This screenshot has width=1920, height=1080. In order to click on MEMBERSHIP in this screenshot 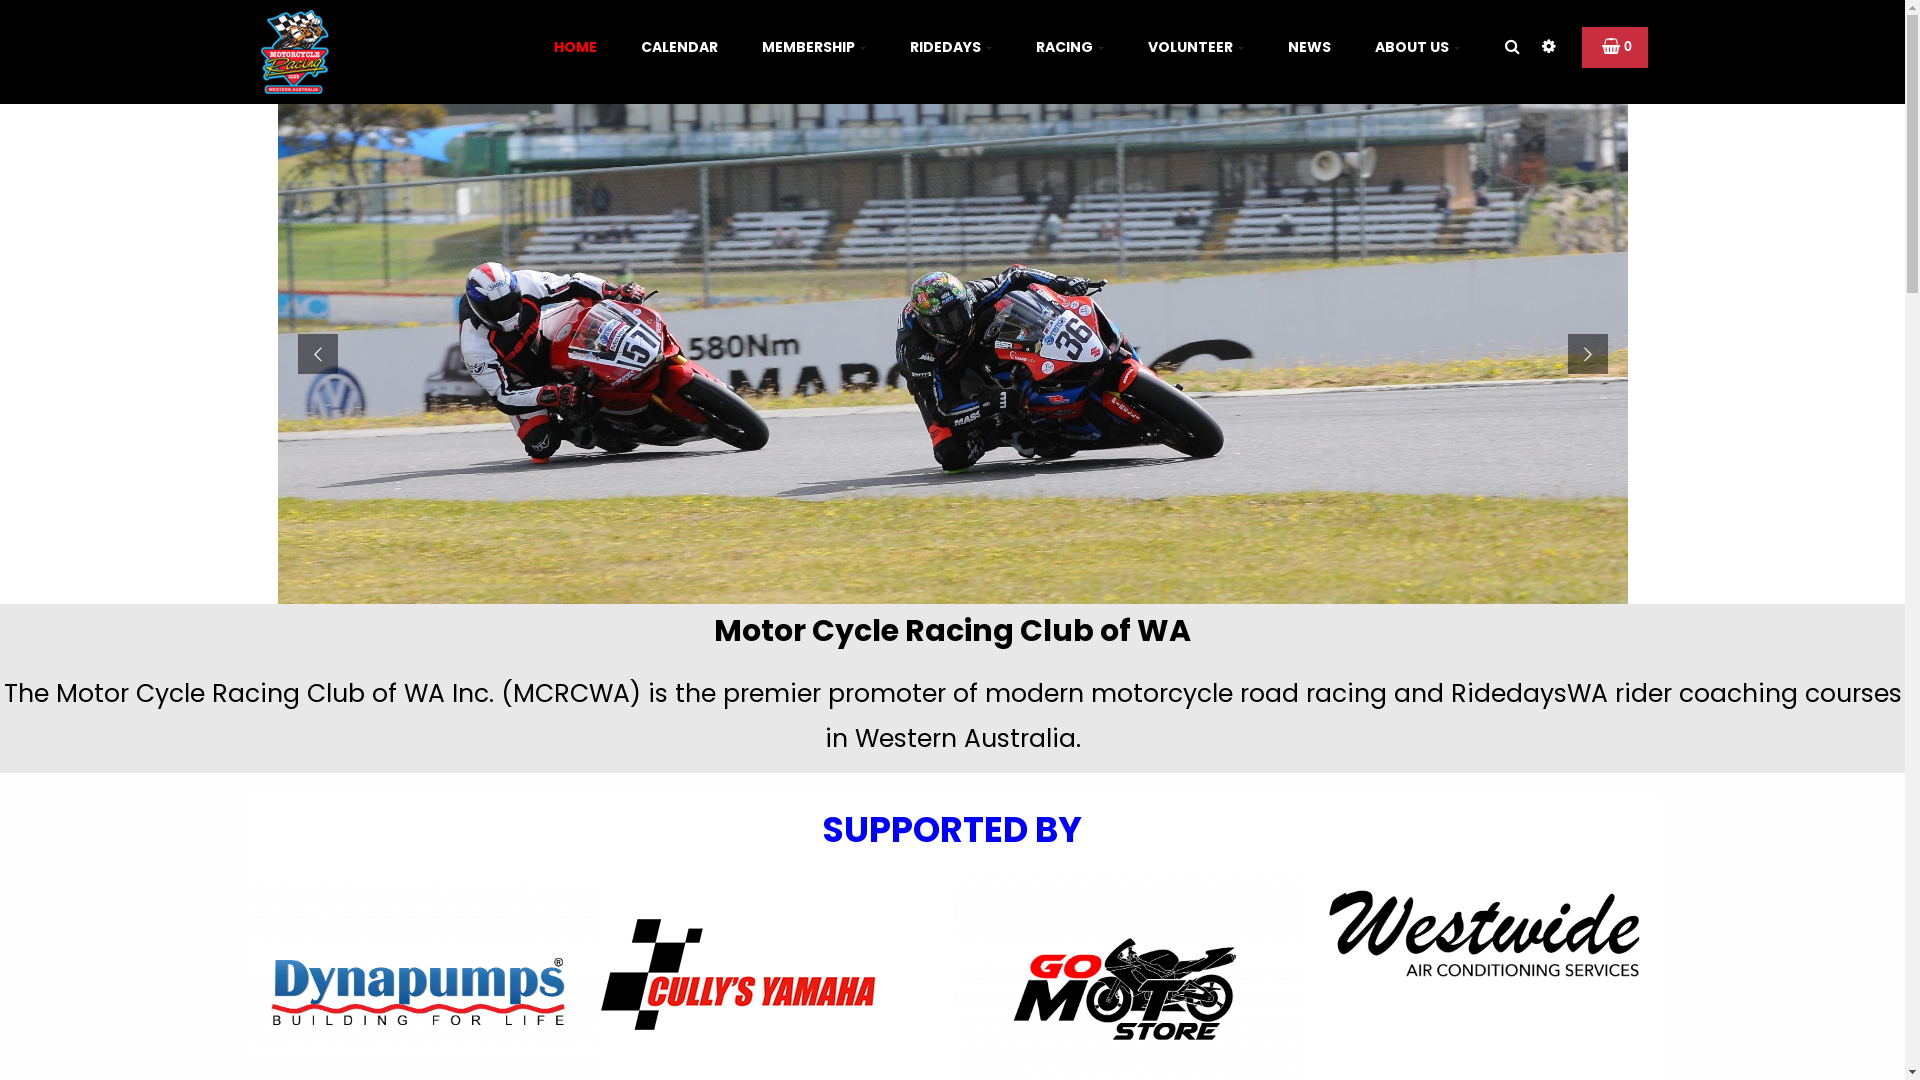, I will do `click(814, 48)`.